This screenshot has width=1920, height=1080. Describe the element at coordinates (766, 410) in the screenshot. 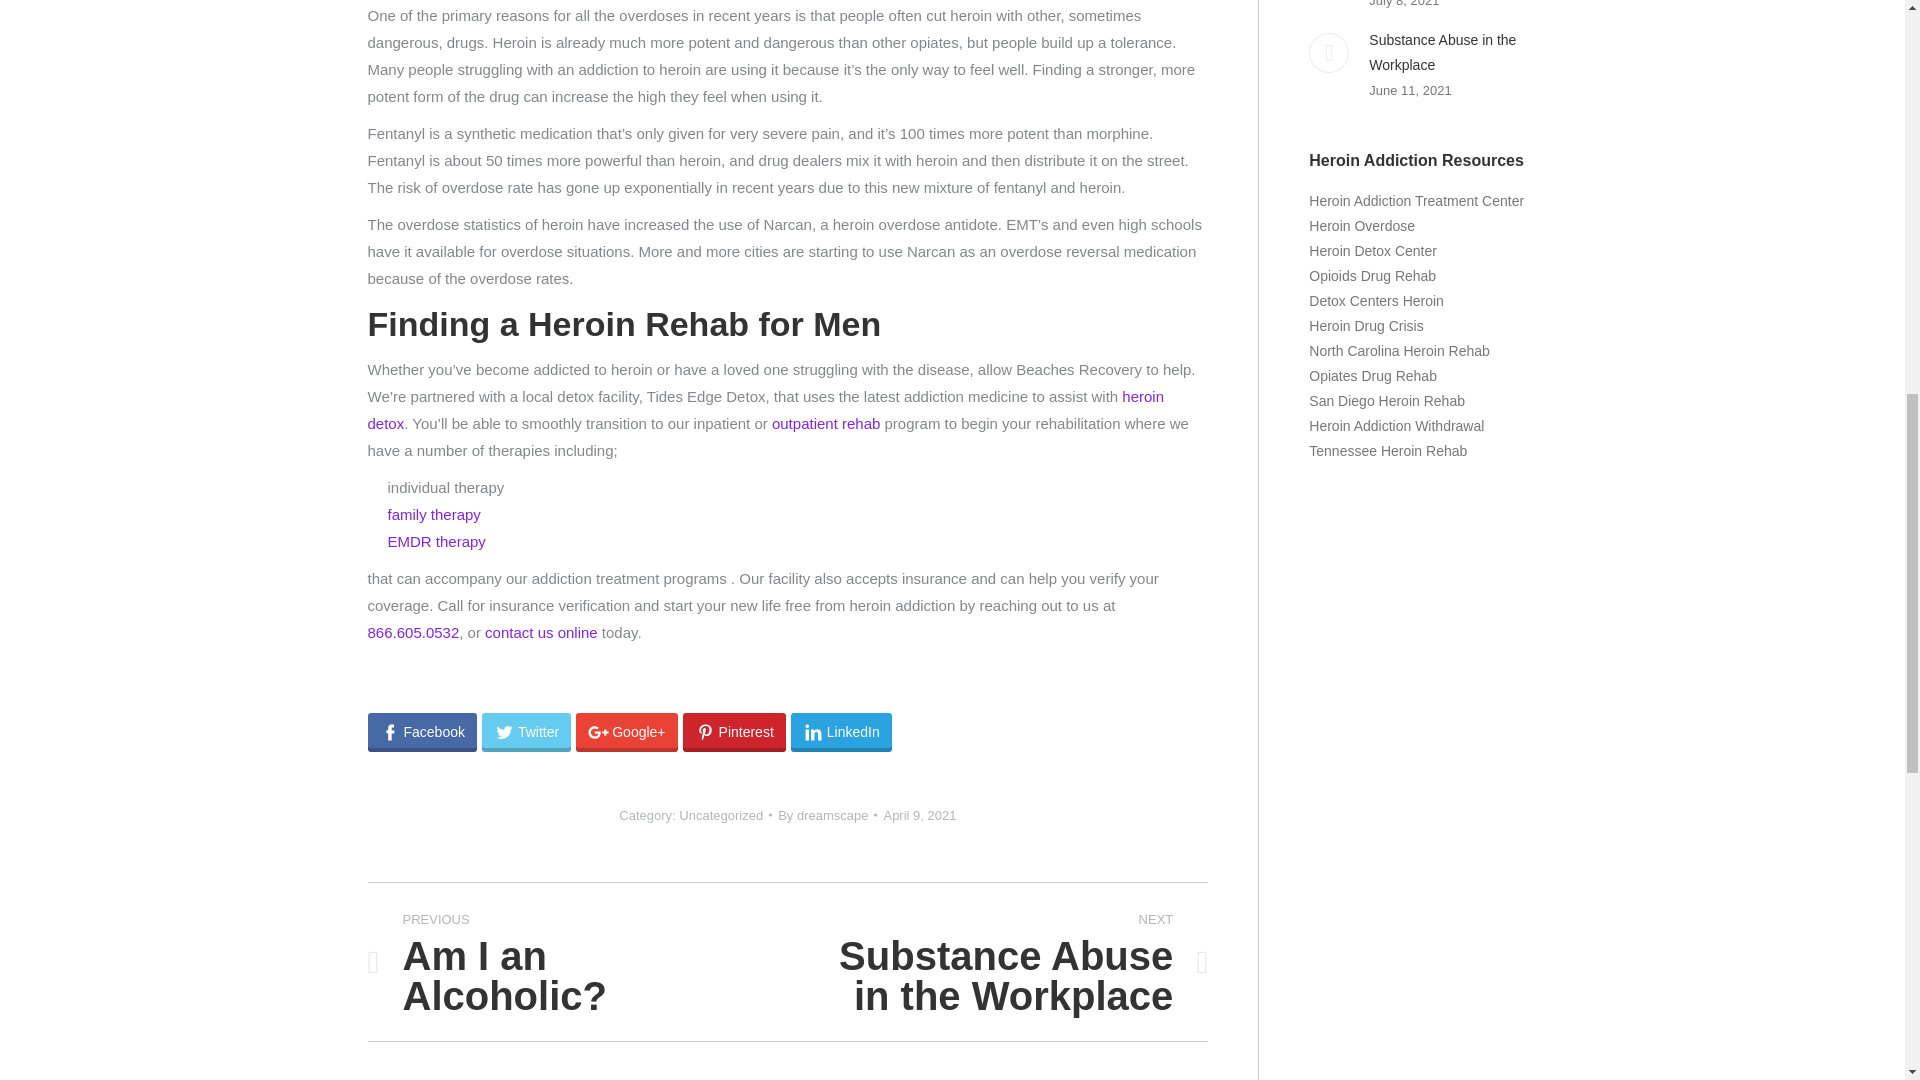

I see `LinkedIn` at that location.